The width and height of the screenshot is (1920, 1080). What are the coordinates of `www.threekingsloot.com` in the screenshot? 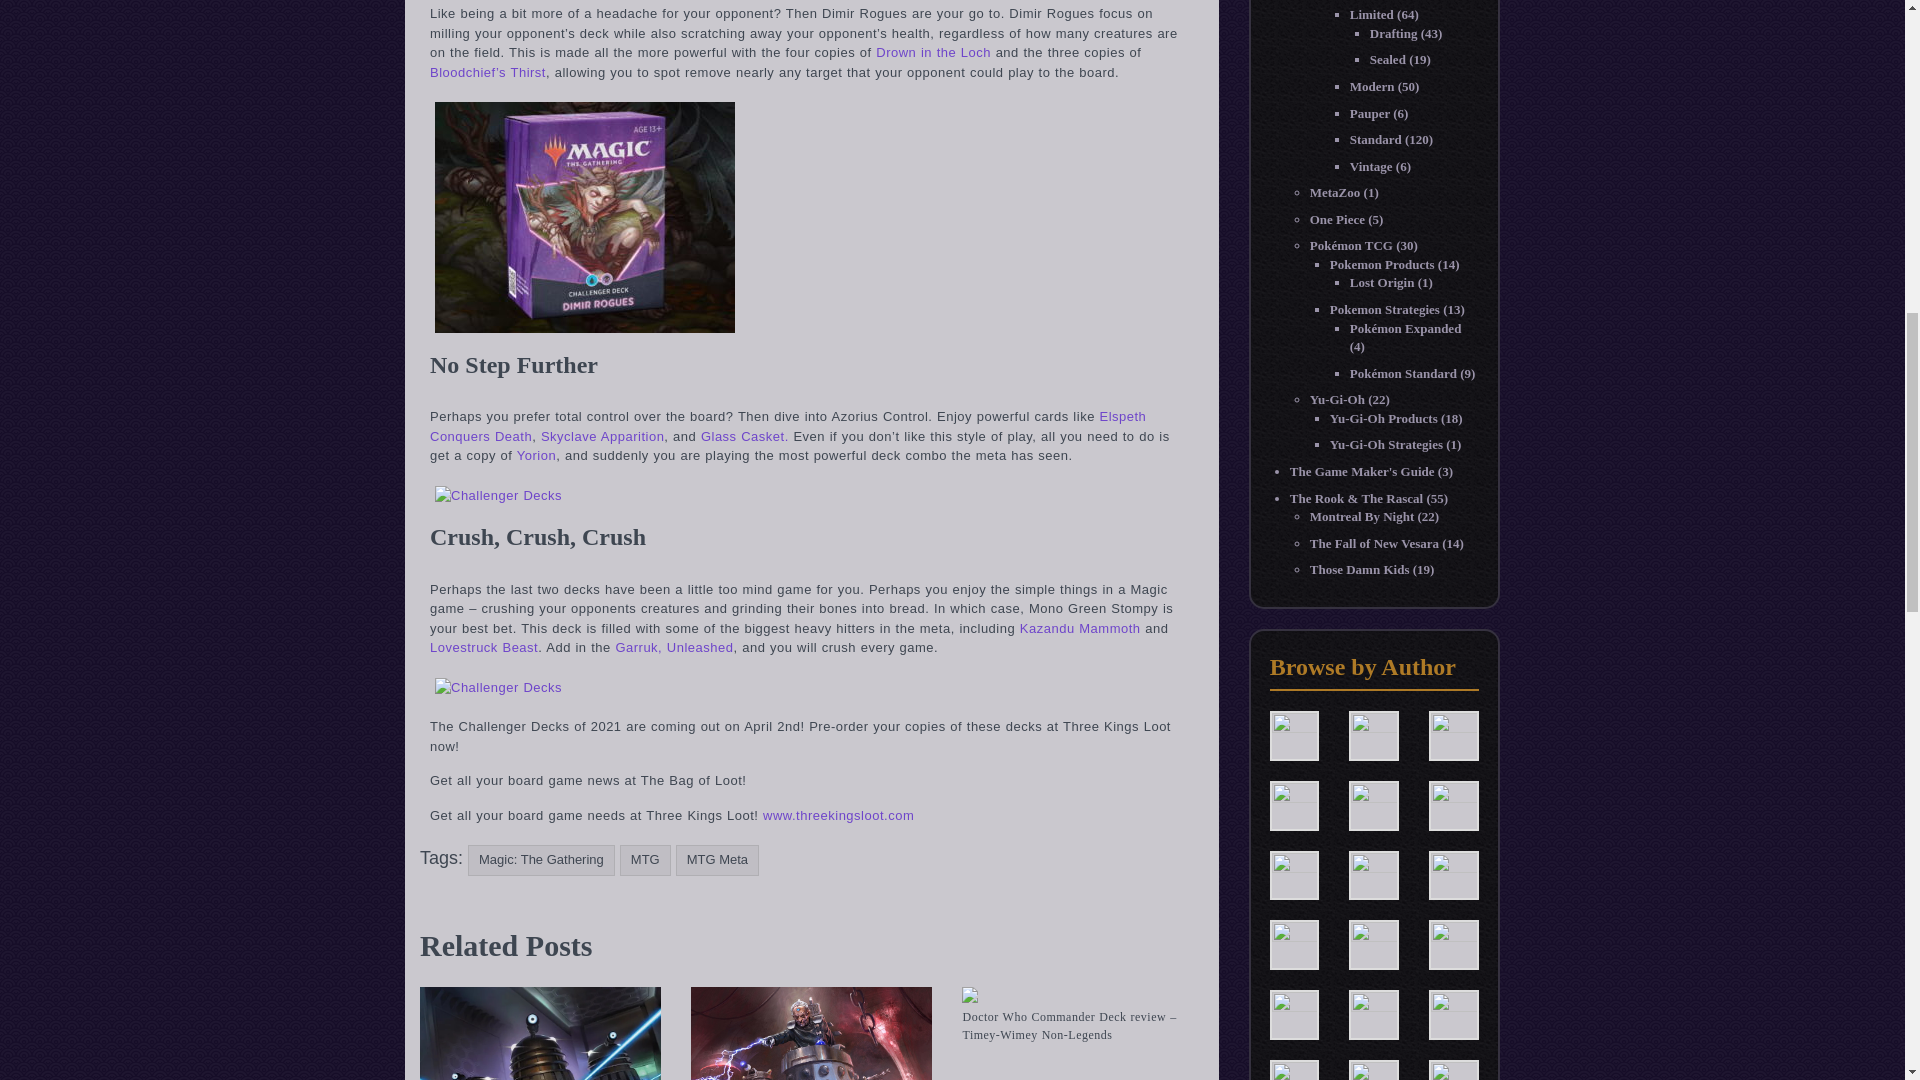 It's located at (838, 814).